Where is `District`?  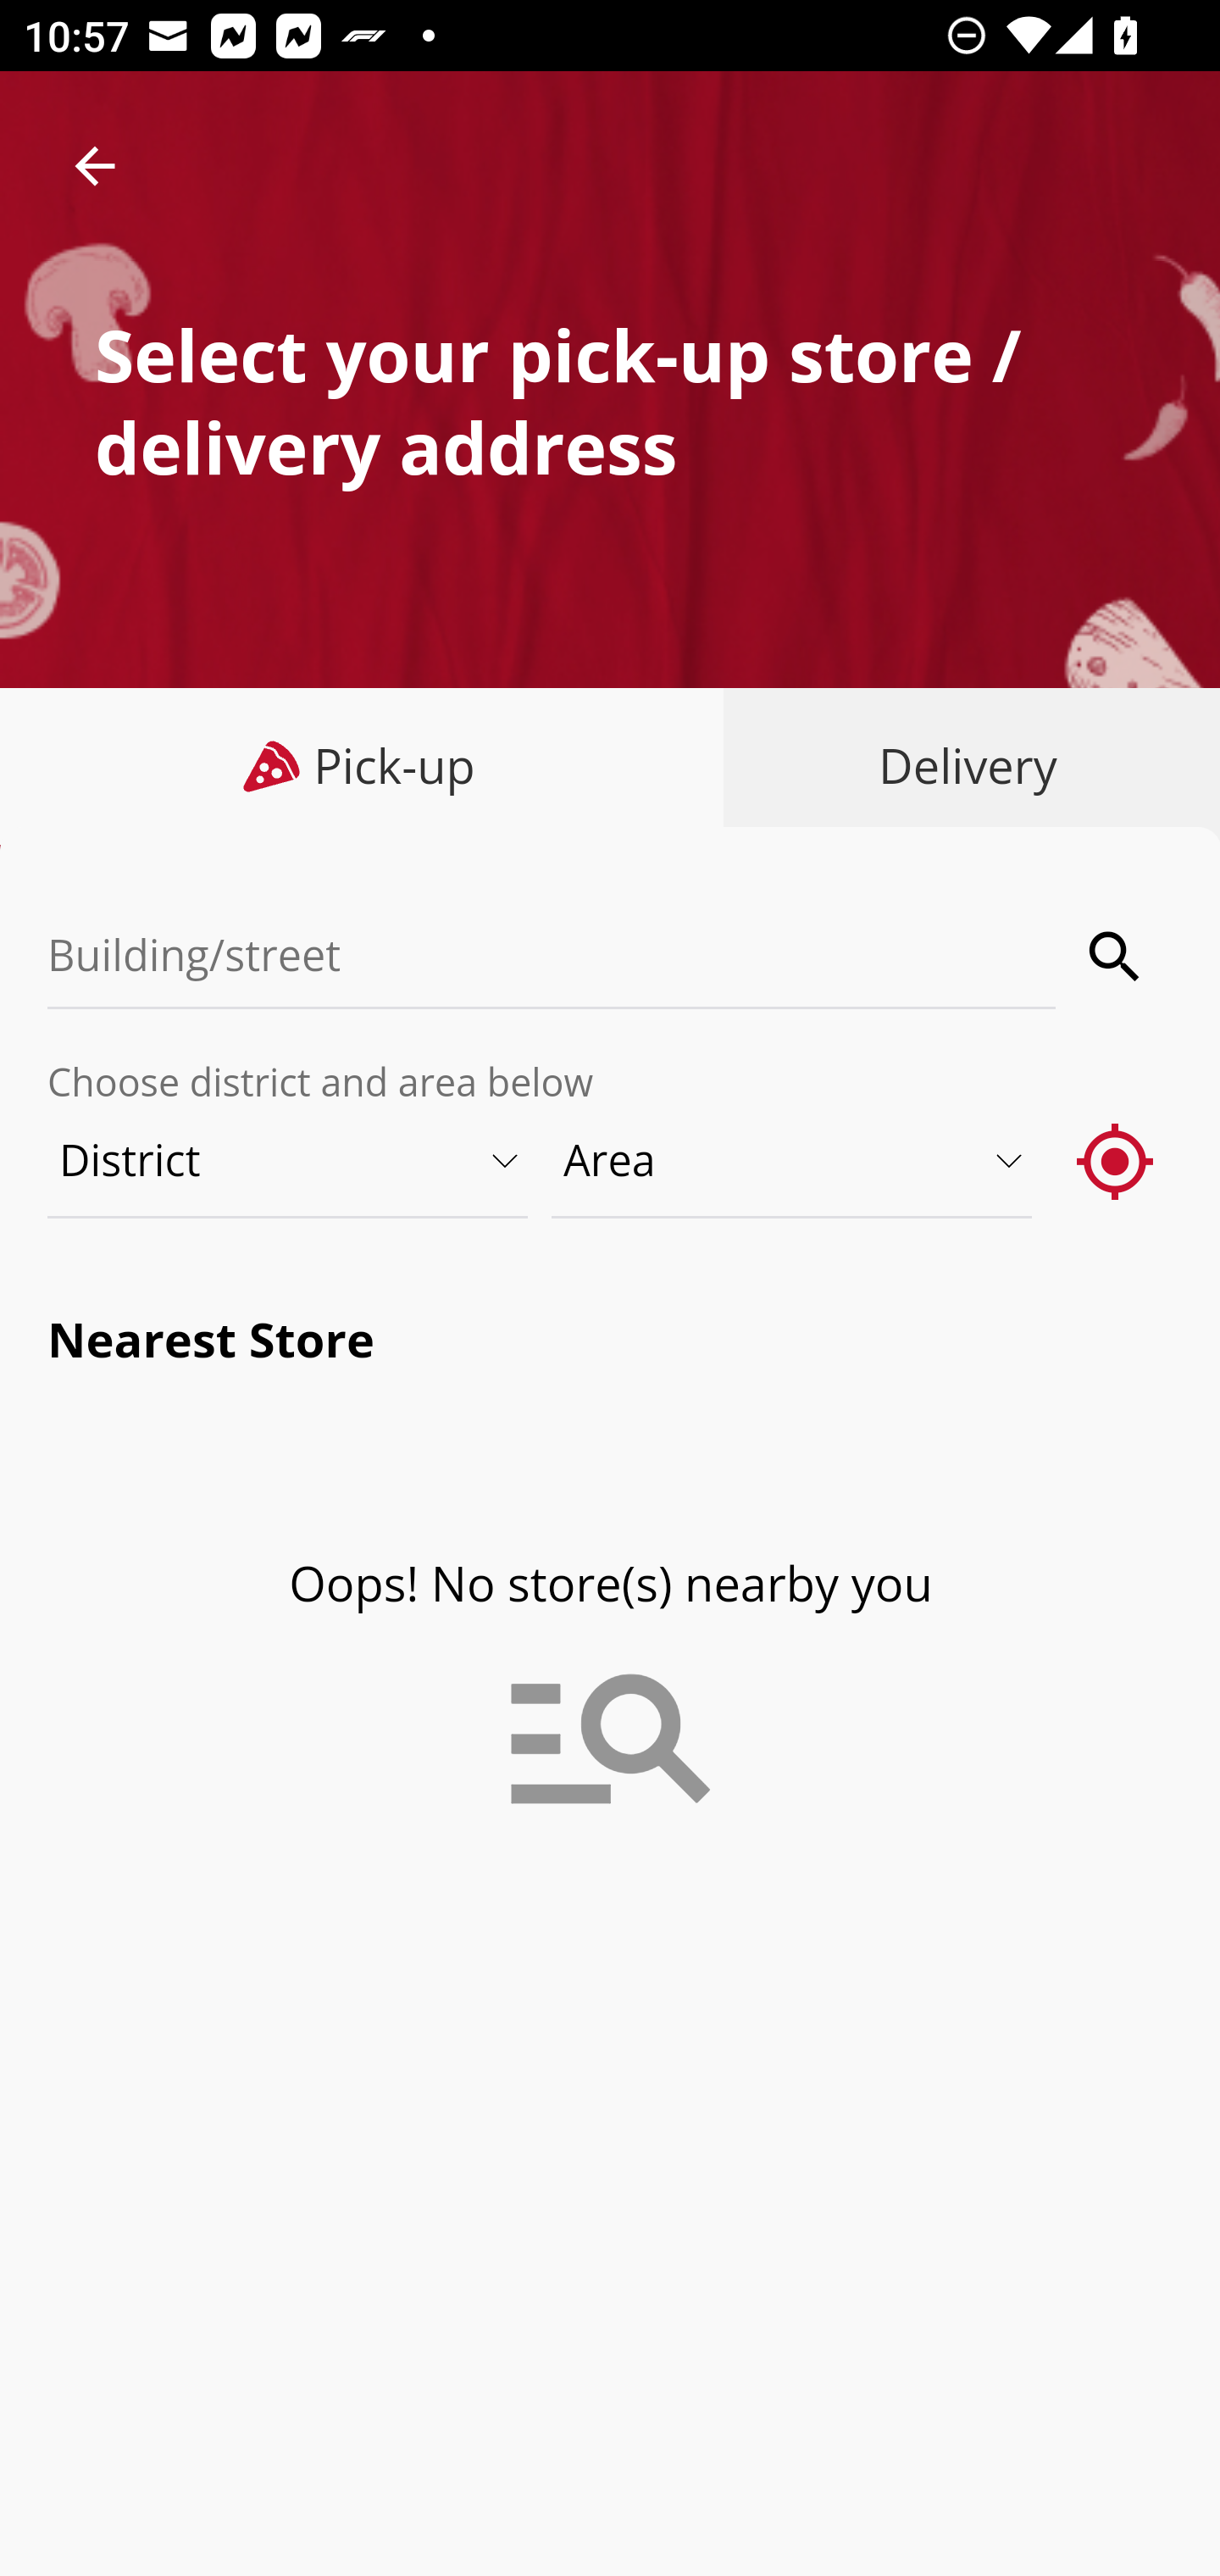
District is located at coordinates (289, 1160).